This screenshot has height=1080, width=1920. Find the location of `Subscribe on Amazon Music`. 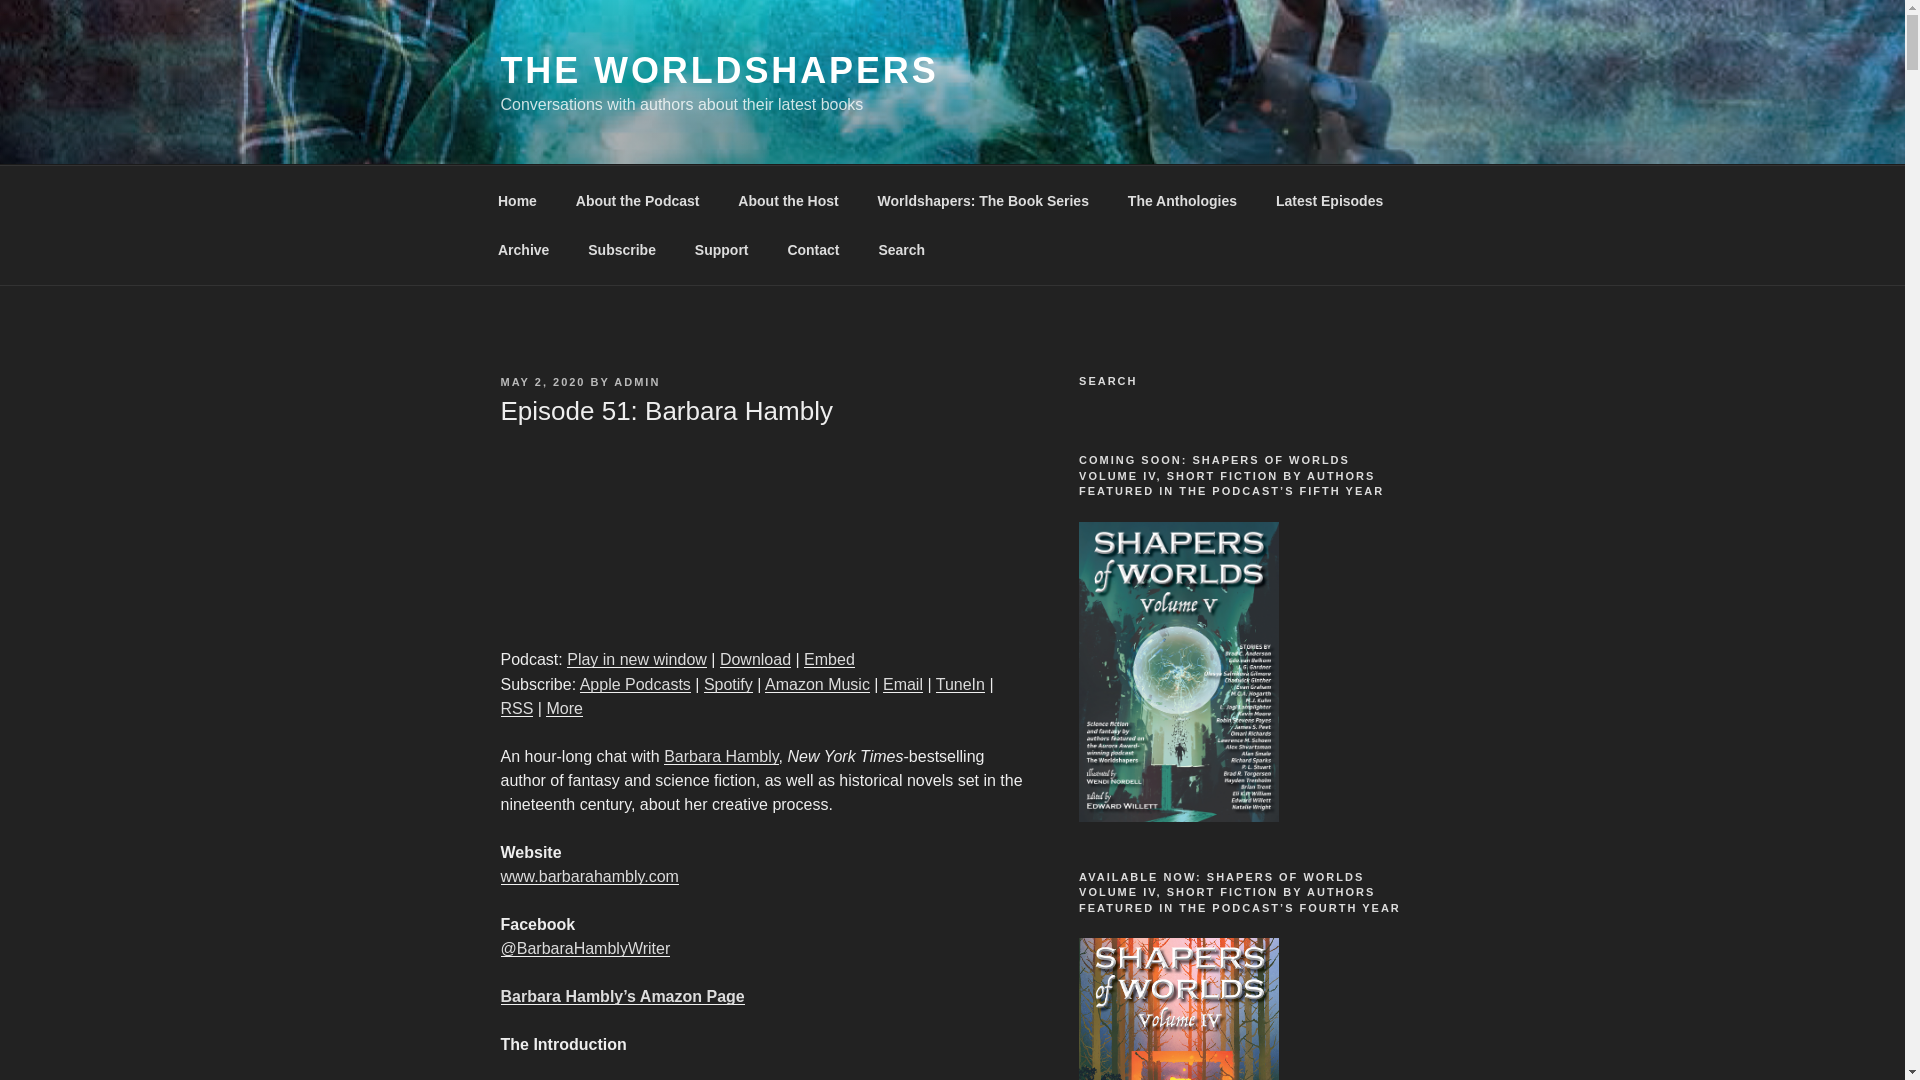

Subscribe on Amazon Music is located at coordinates (816, 684).